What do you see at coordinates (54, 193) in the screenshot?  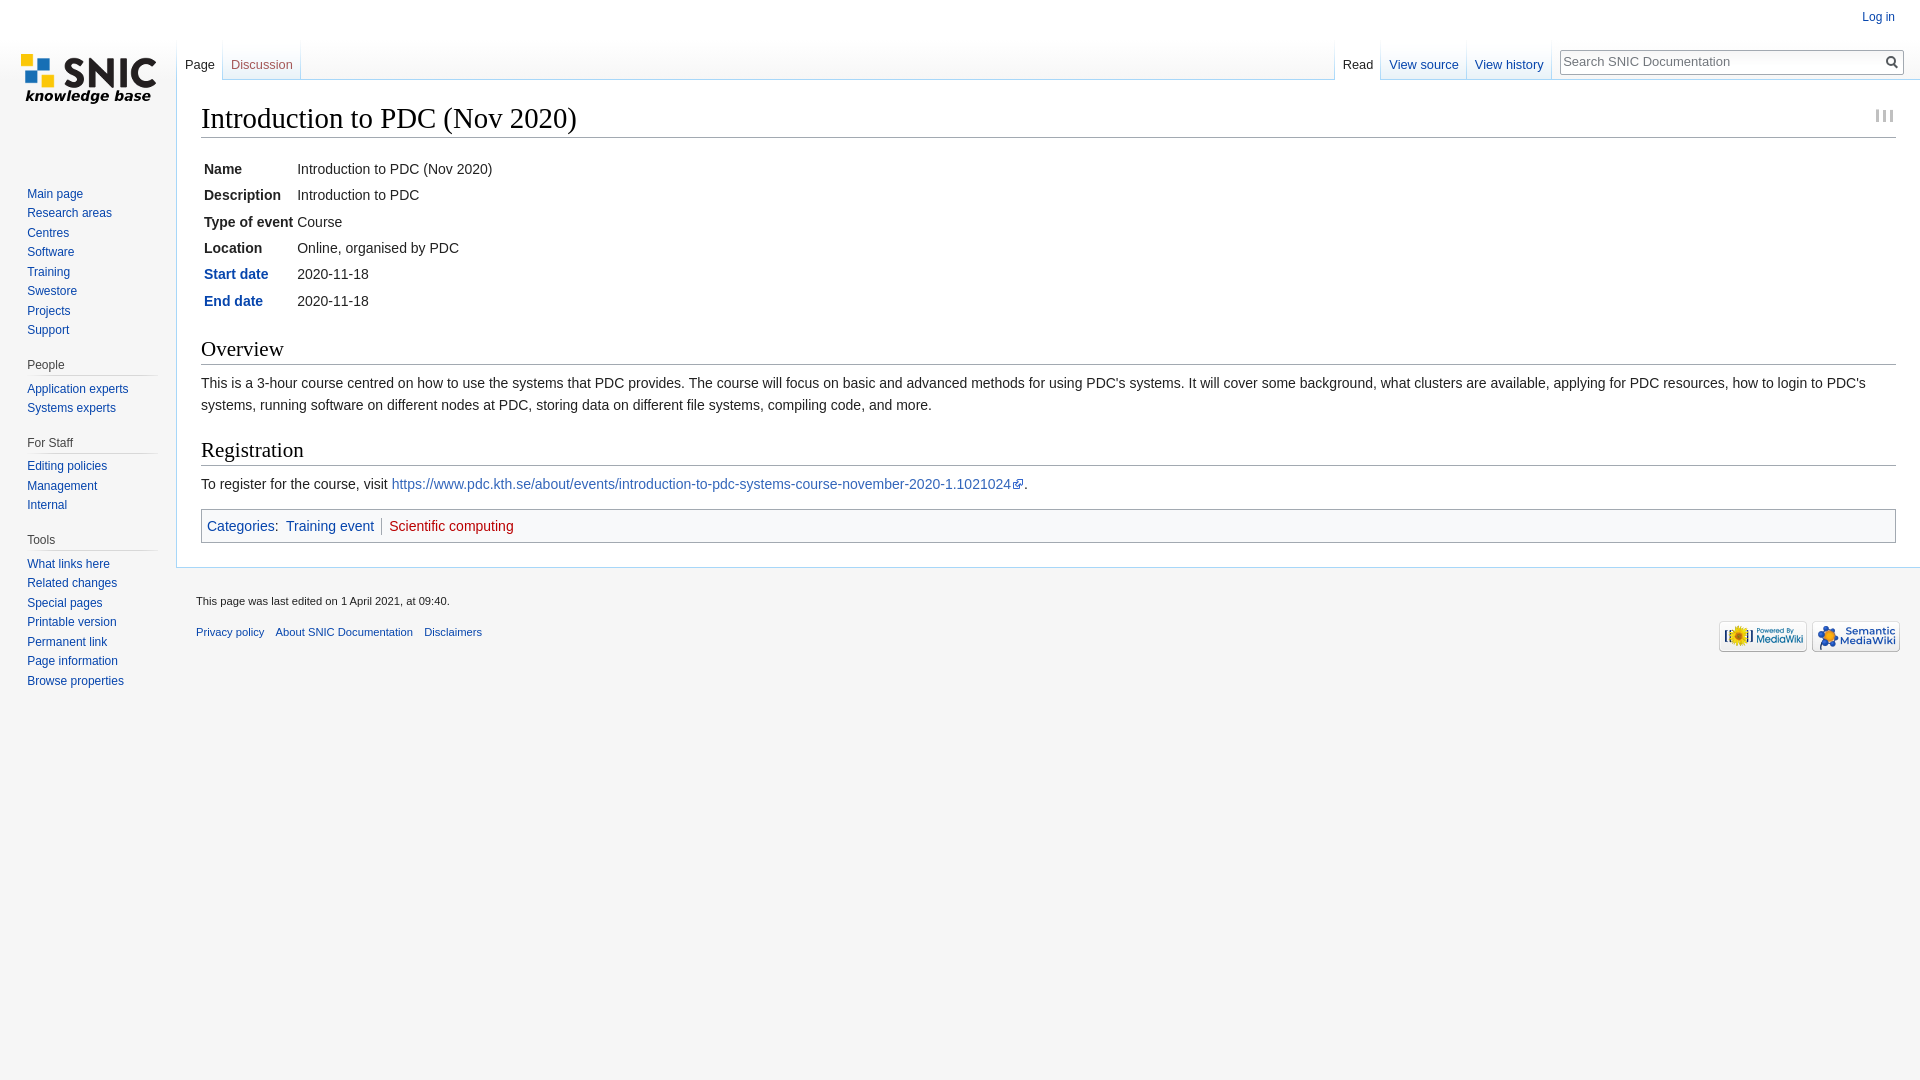 I see `Main page` at bounding box center [54, 193].